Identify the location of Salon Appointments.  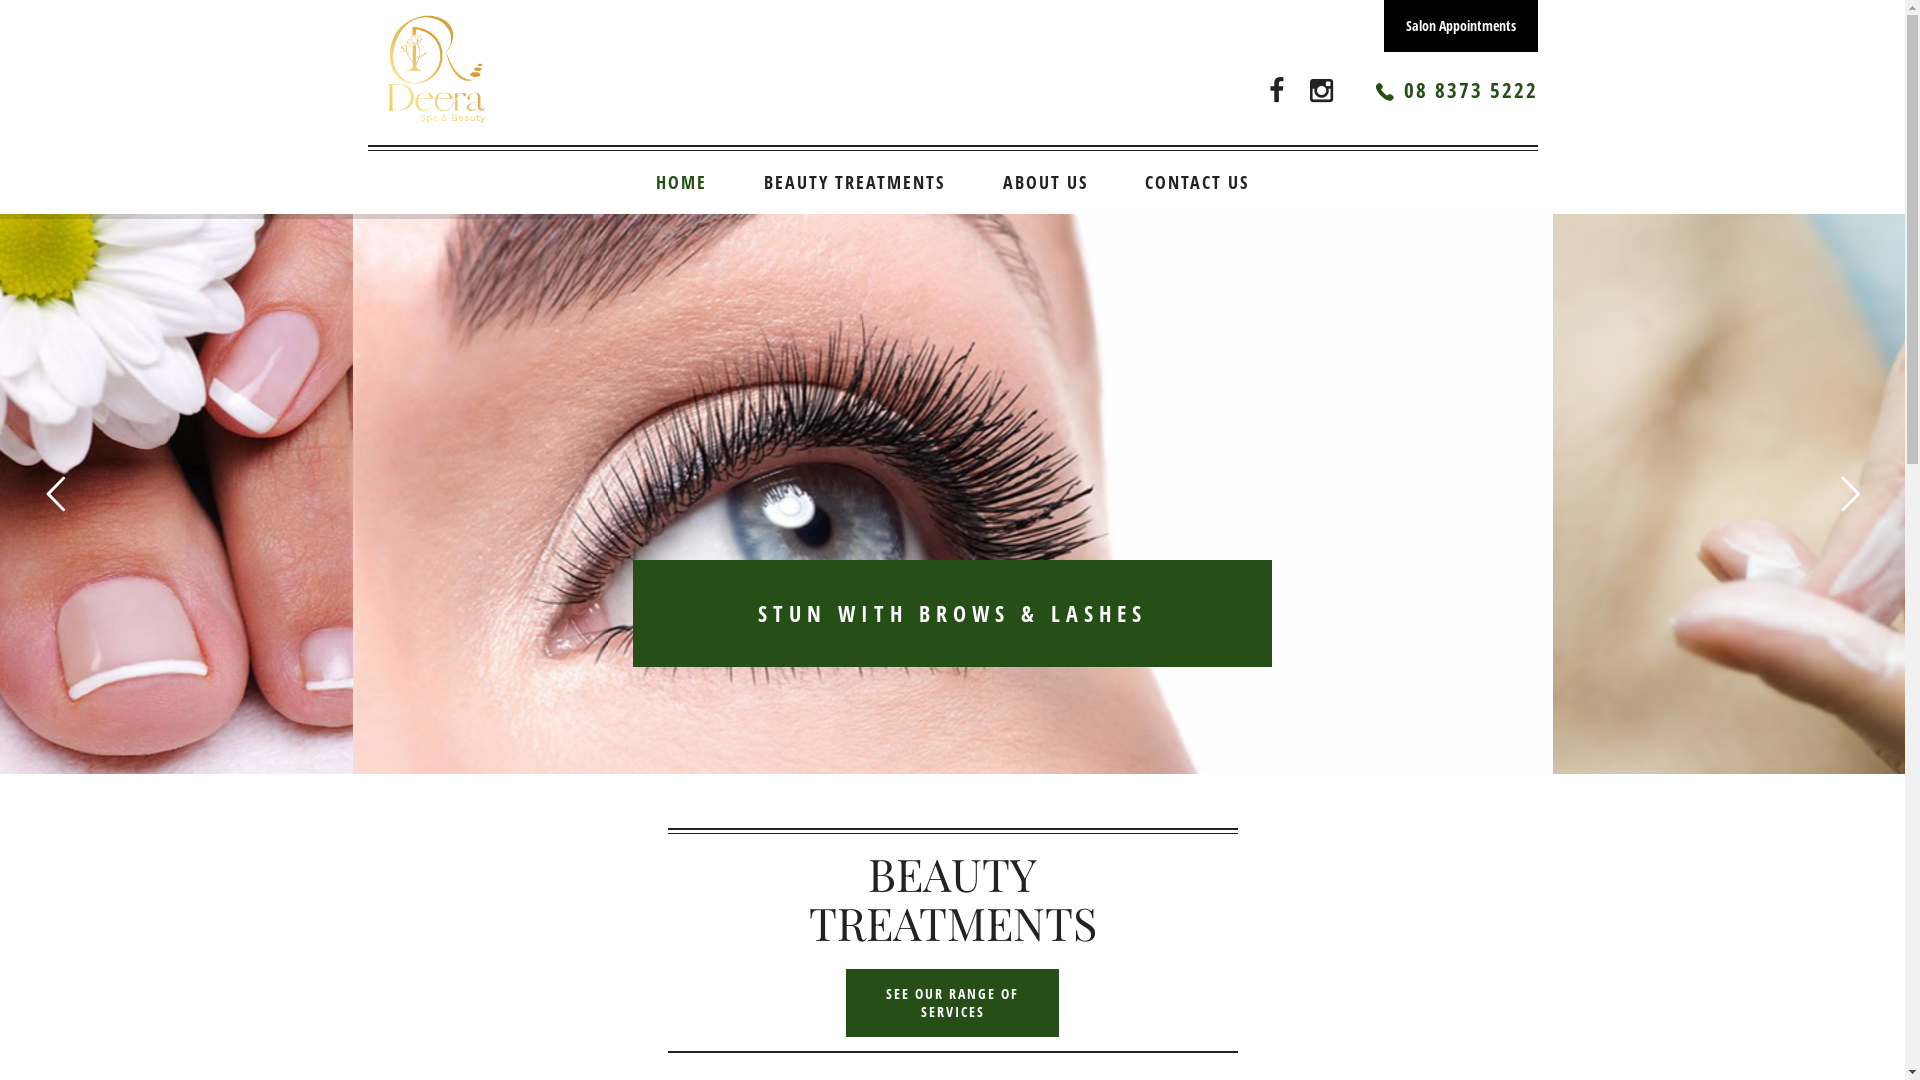
(1461, 26).